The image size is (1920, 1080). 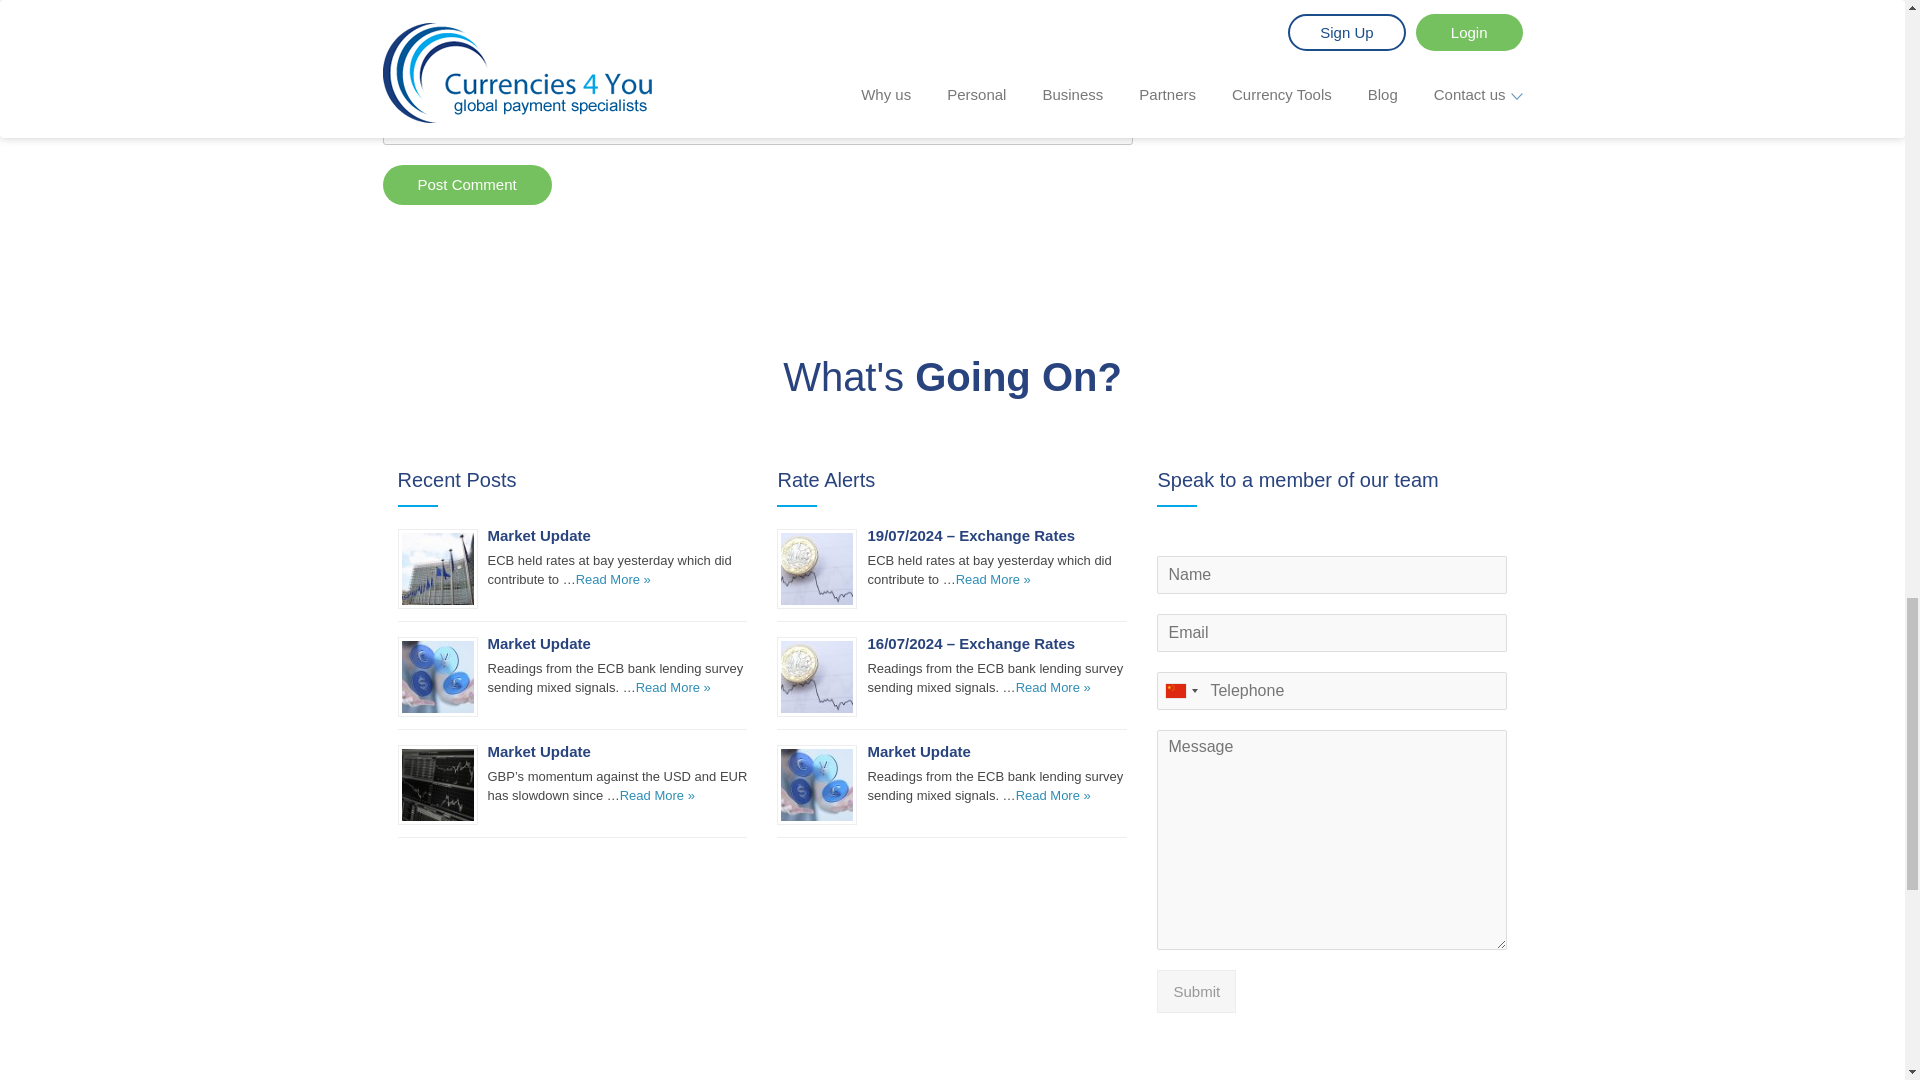 I want to click on Post Comment, so click(x=466, y=185).